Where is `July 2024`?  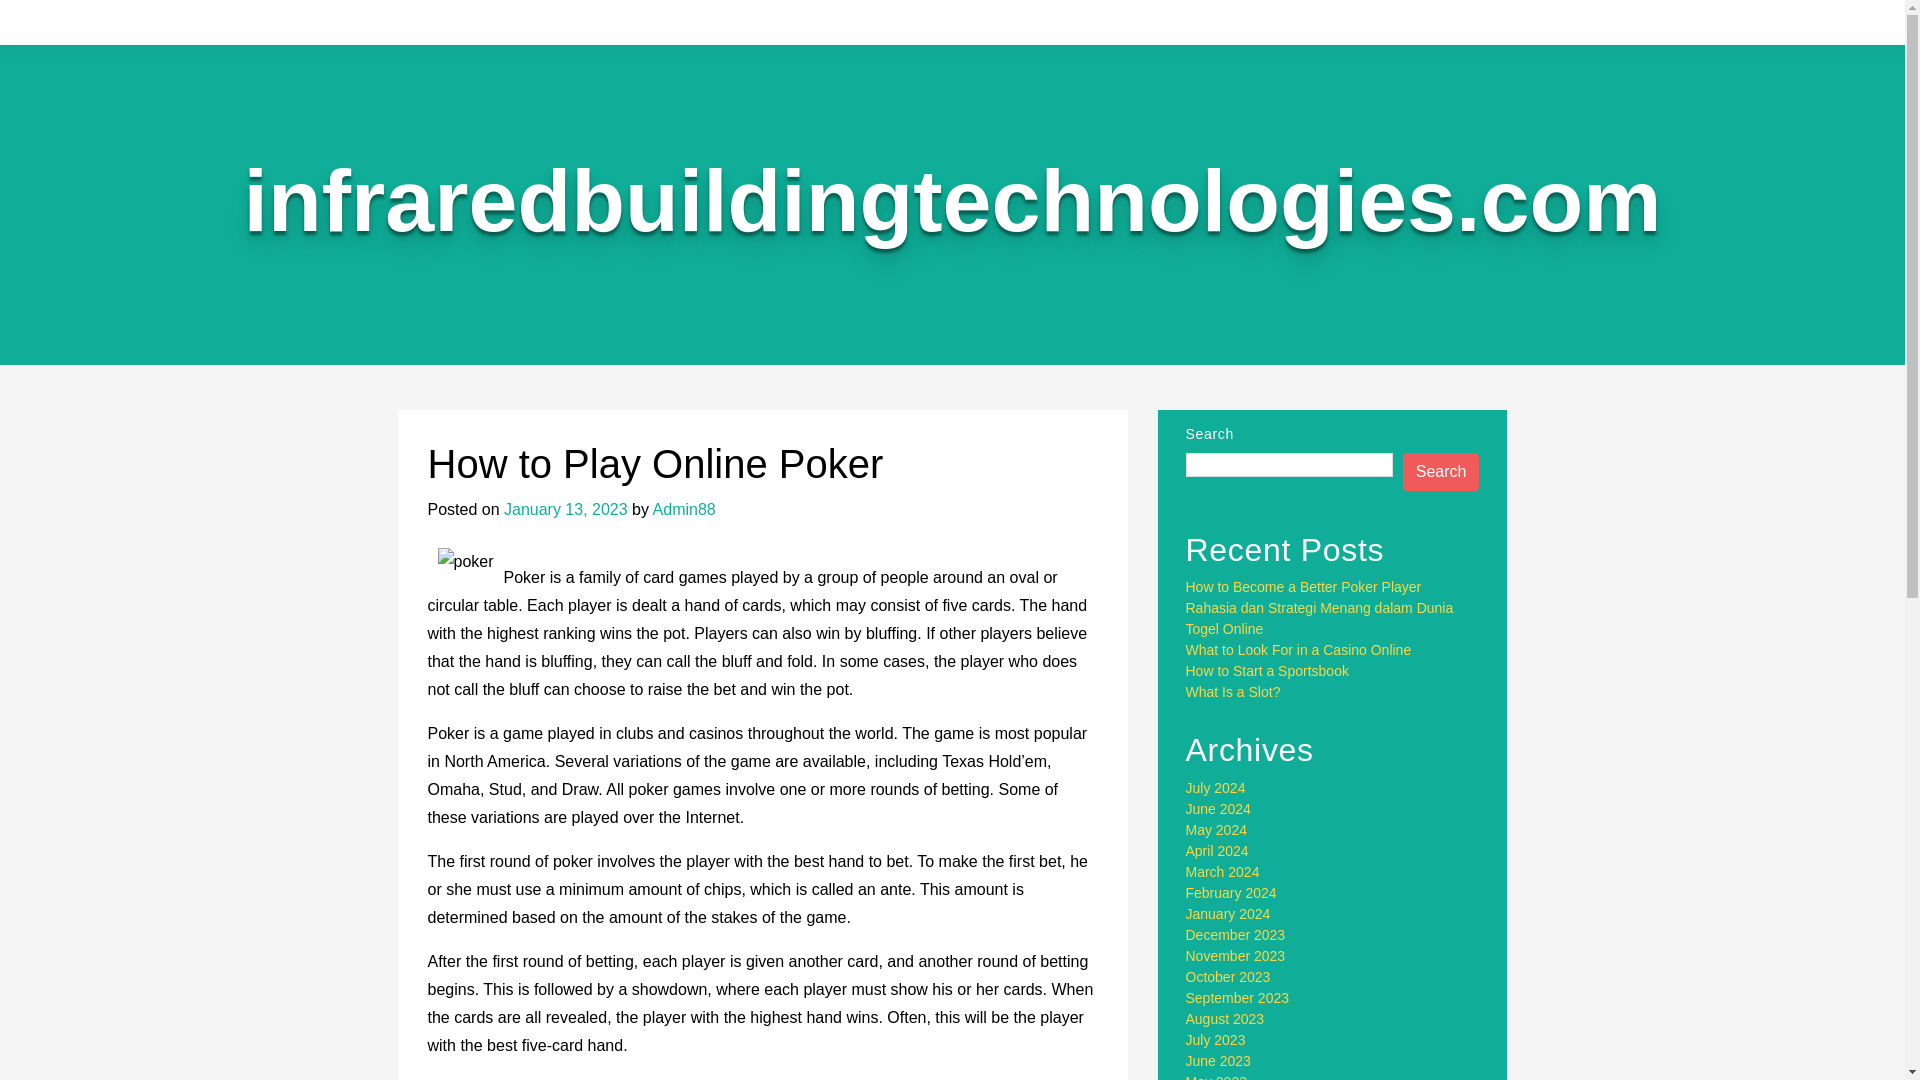 July 2024 is located at coordinates (1216, 787).